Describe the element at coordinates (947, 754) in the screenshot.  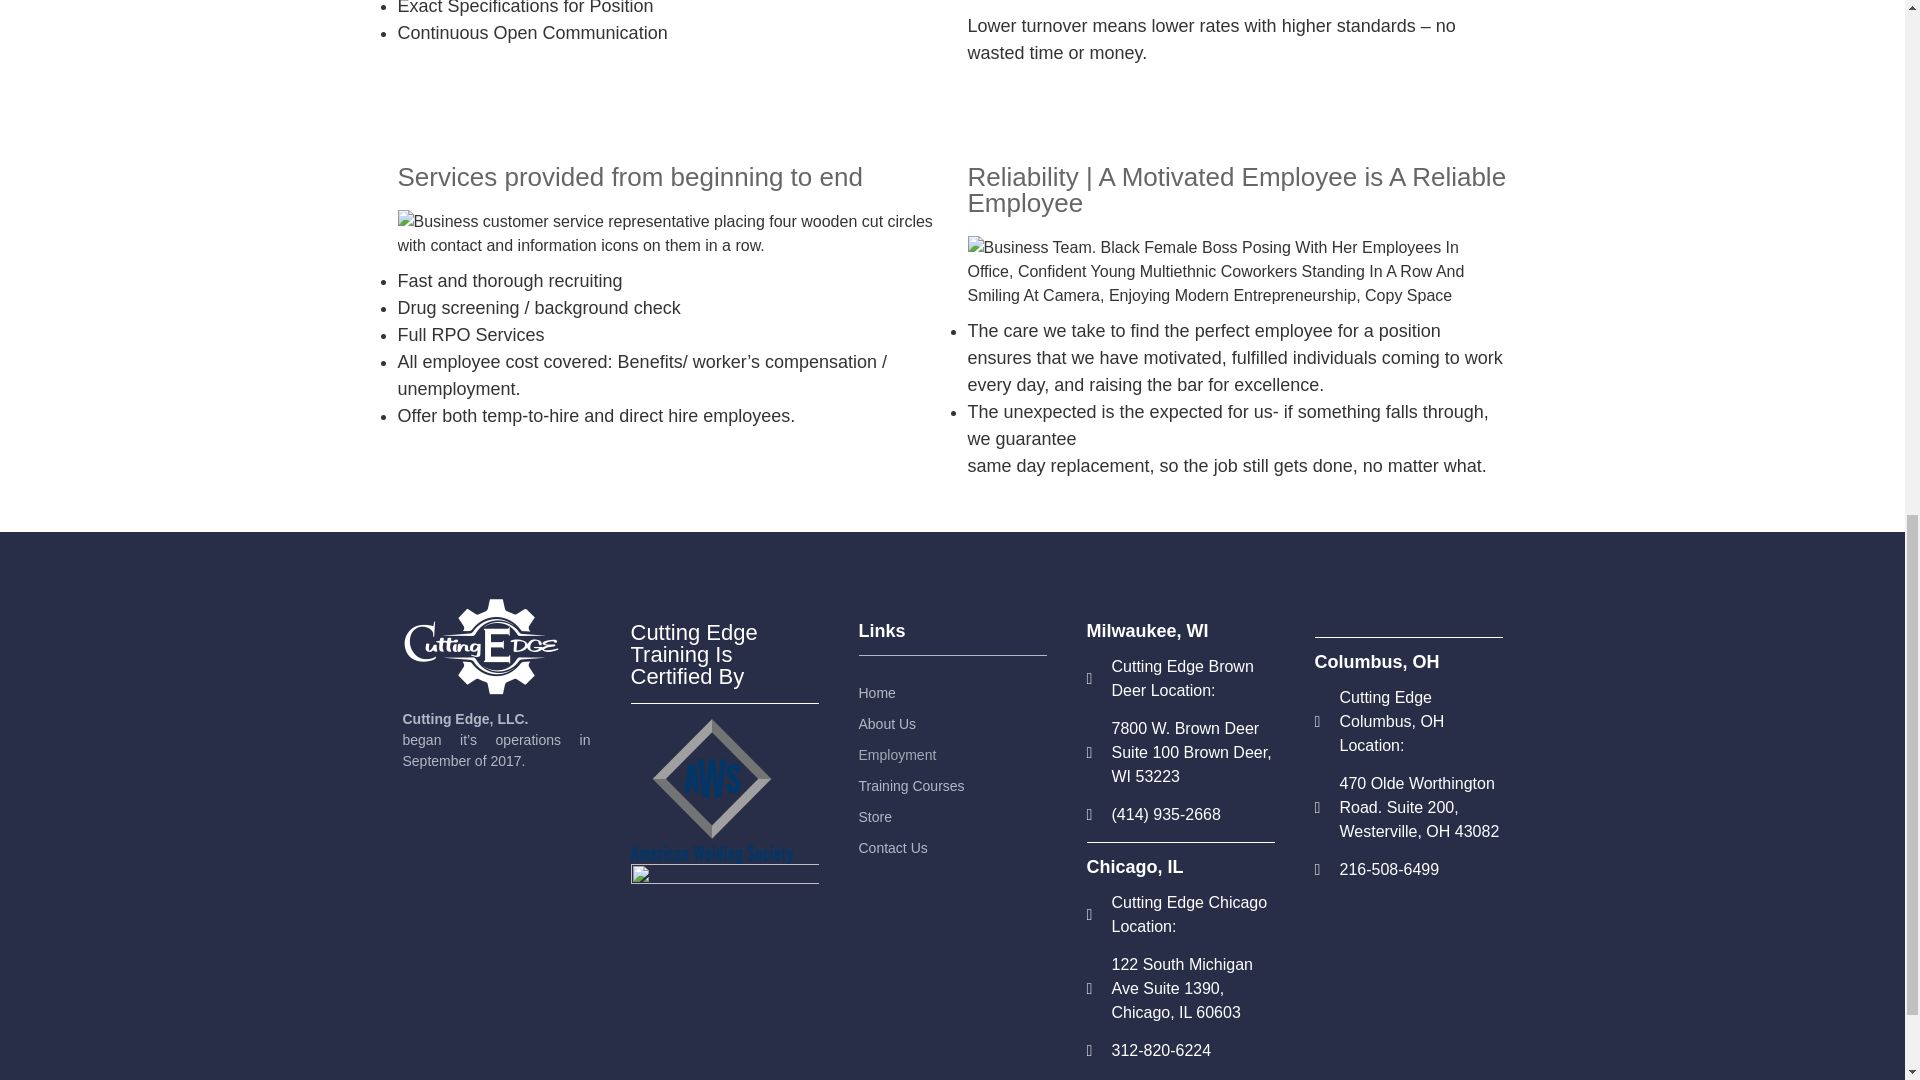
I see `Employment` at that location.